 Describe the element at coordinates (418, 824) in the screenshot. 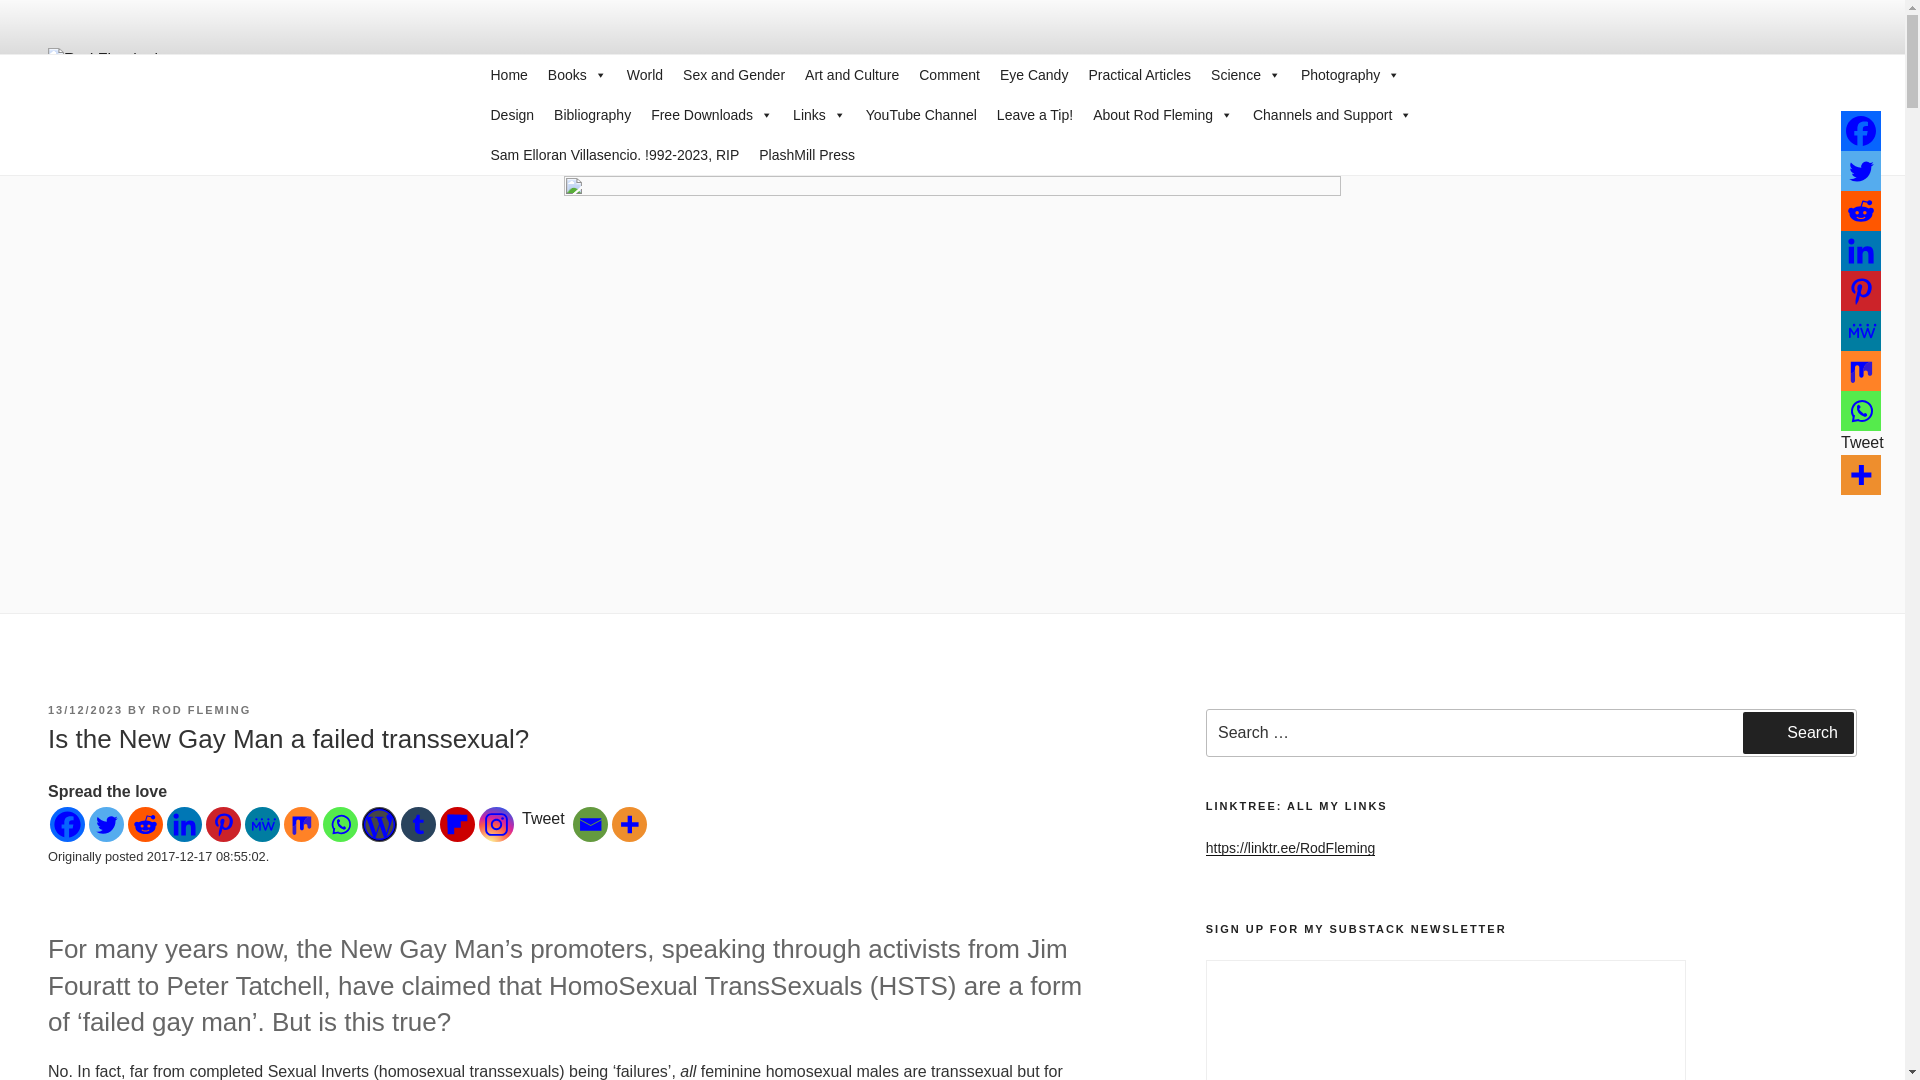

I see `Tumblr` at that location.